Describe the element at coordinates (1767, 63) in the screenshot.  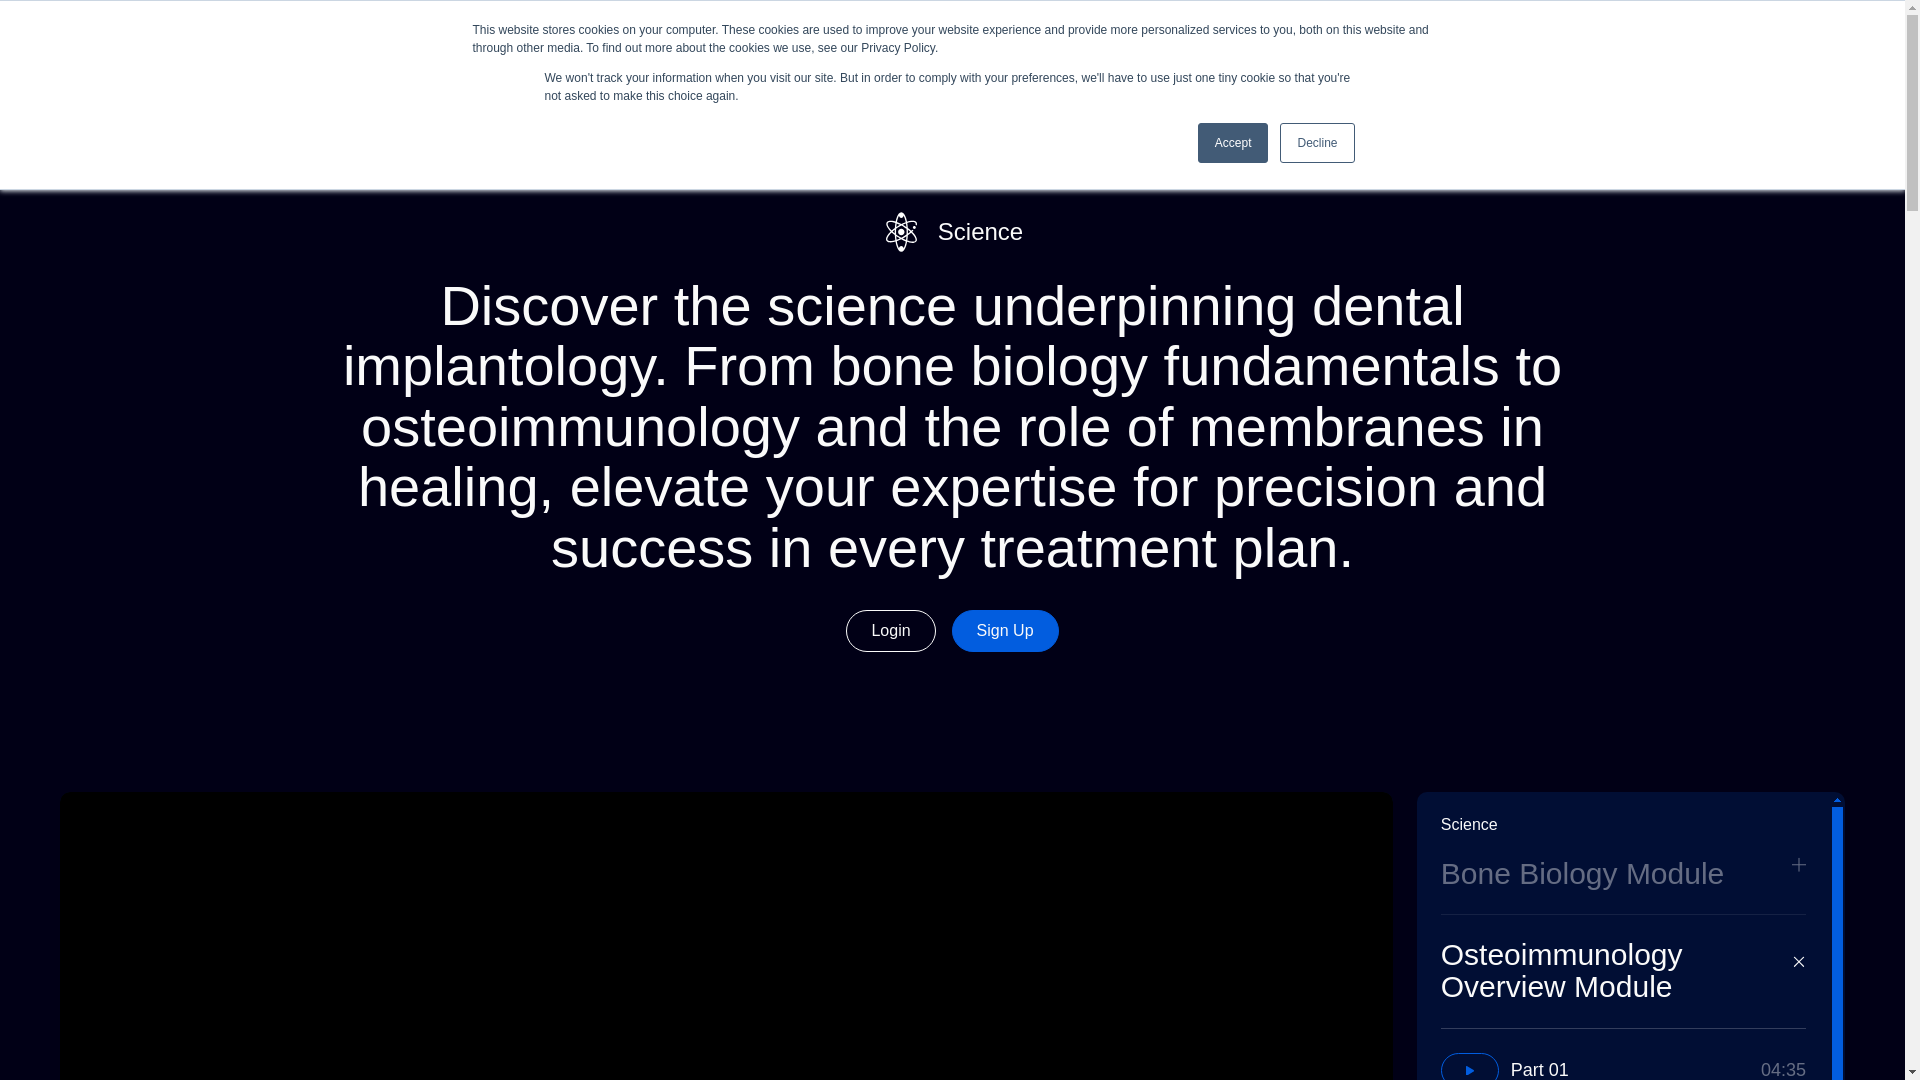
I see `In Practice` at that location.